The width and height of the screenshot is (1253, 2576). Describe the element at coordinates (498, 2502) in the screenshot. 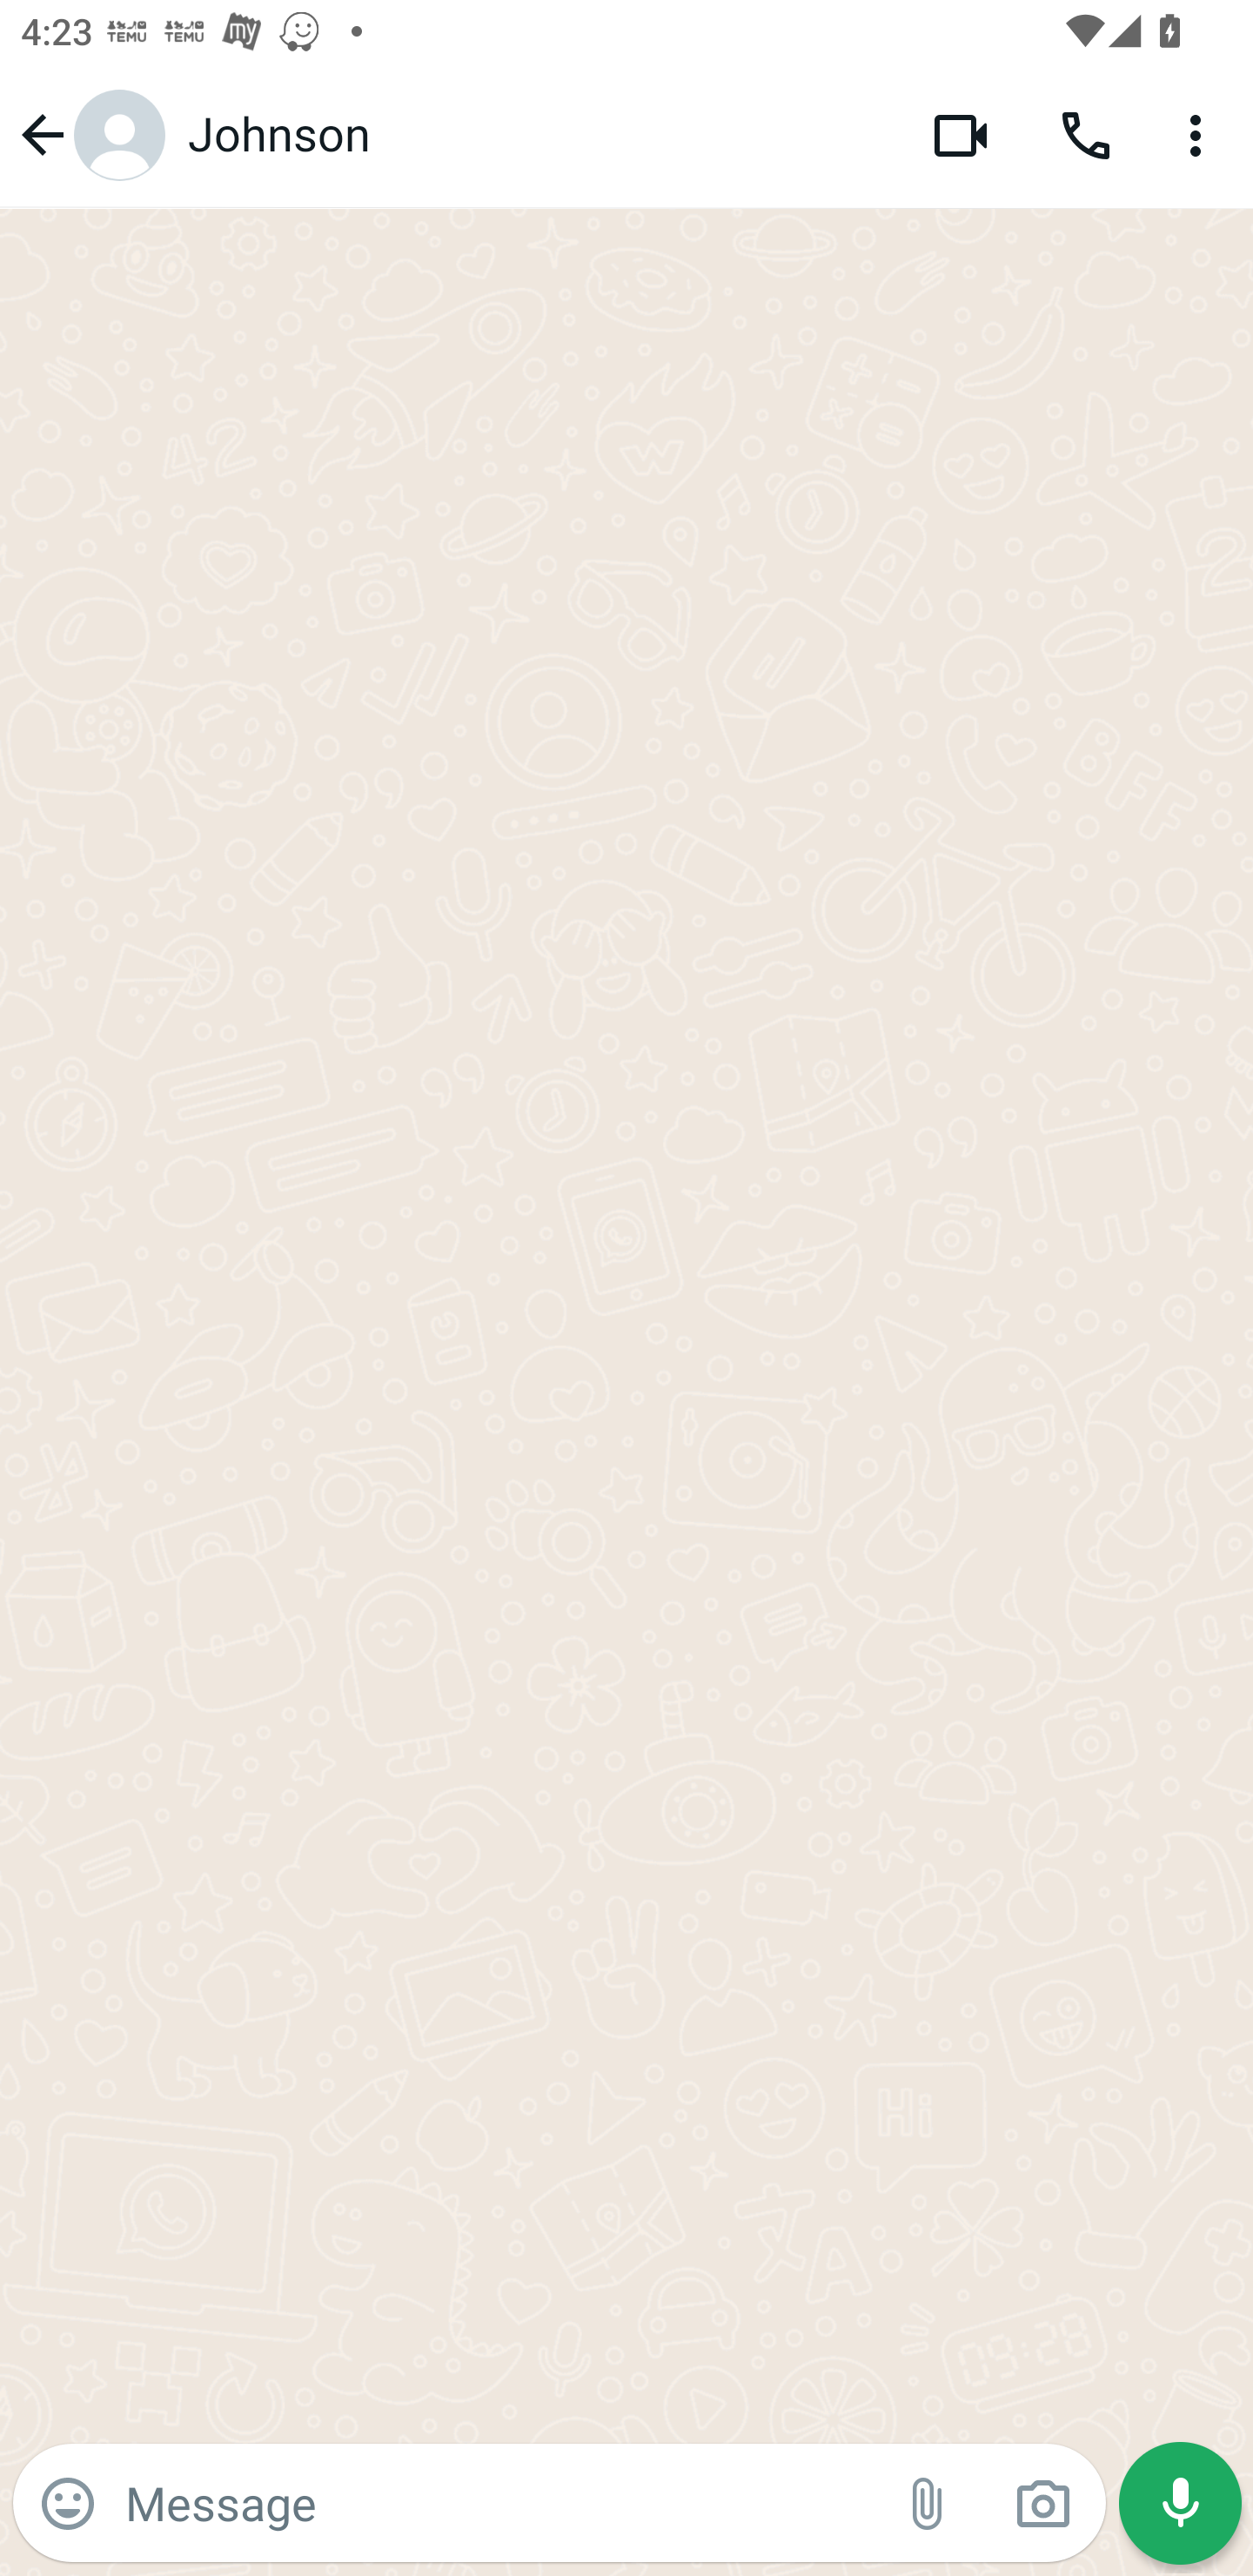

I see `Message` at that location.